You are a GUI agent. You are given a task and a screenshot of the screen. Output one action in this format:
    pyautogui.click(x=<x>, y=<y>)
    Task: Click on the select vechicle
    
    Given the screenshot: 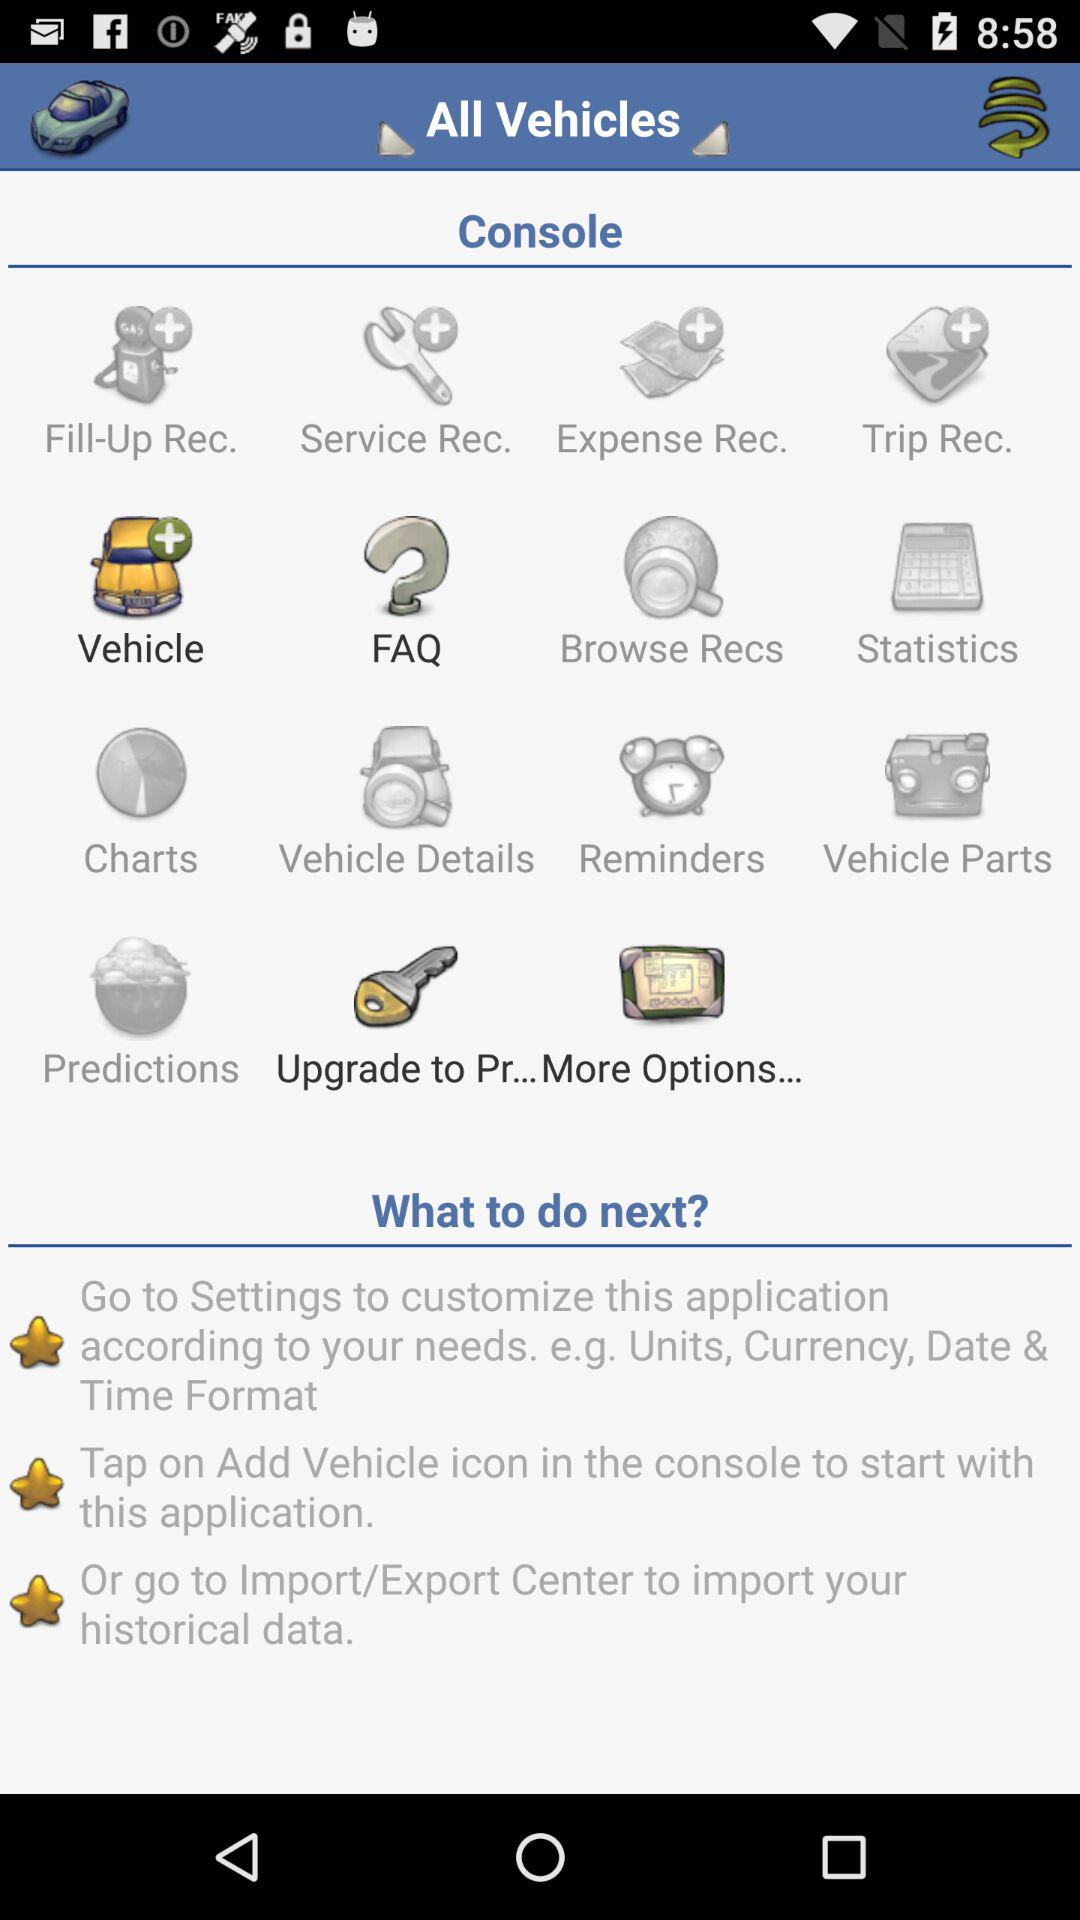 What is the action you would take?
    pyautogui.click(x=80, y=118)
    